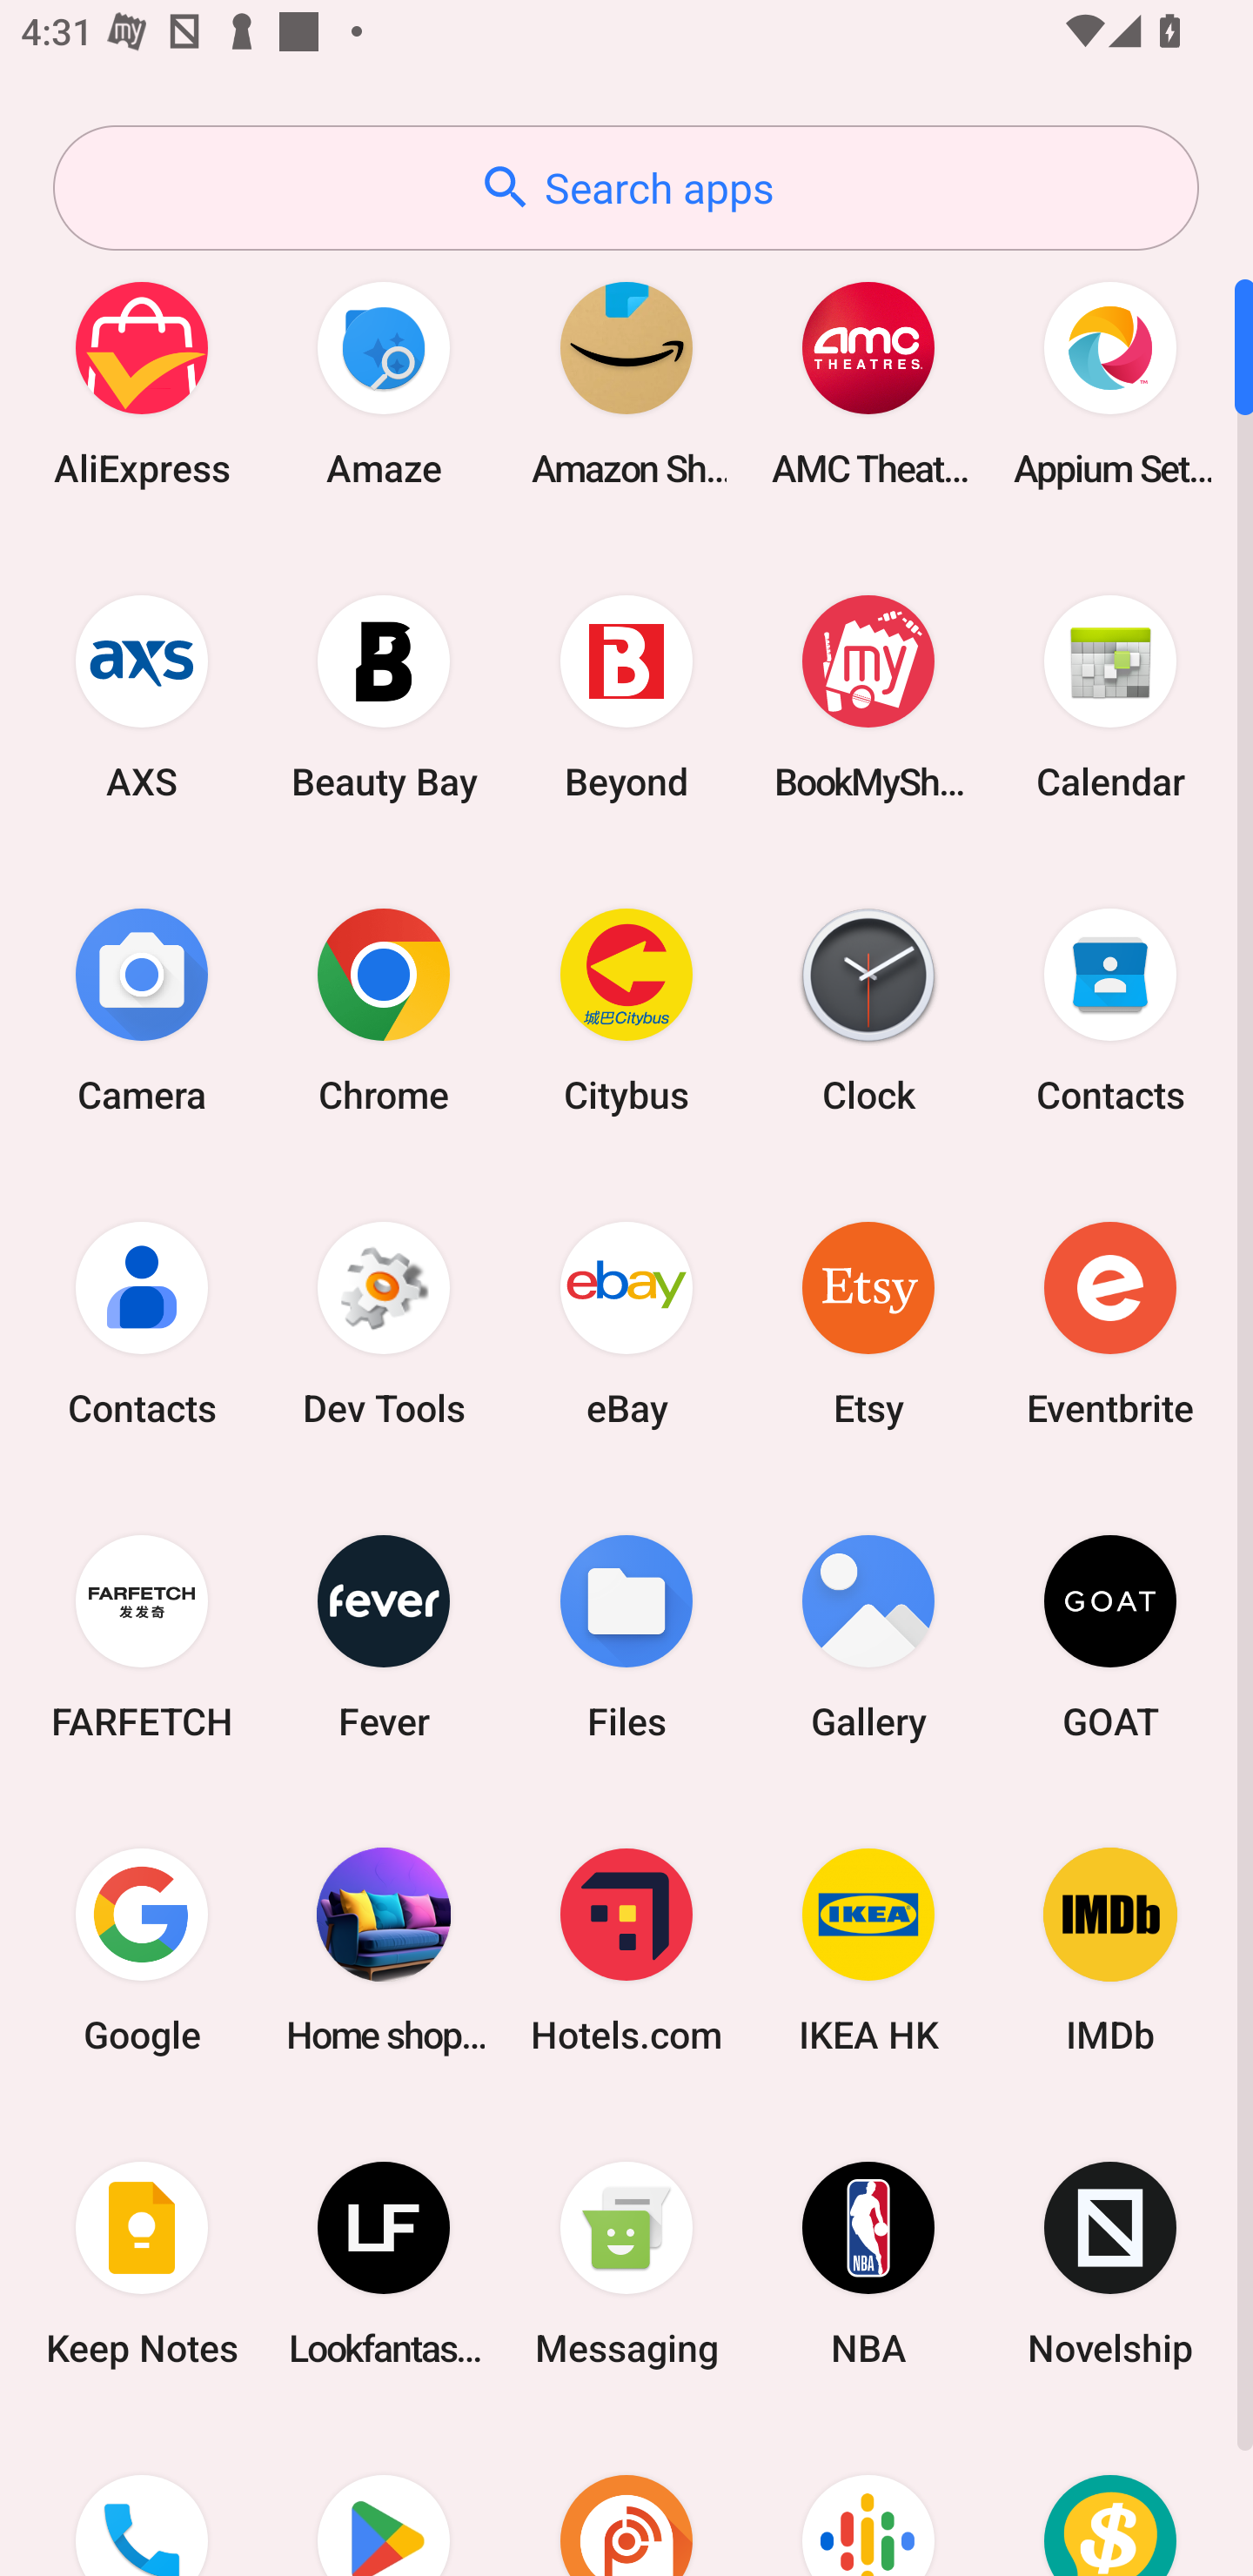 This screenshot has width=1253, height=2576. What do you see at coordinates (384, 1010) in the screenshot?
I see `Chrome` at bounding box center [384, 1010].